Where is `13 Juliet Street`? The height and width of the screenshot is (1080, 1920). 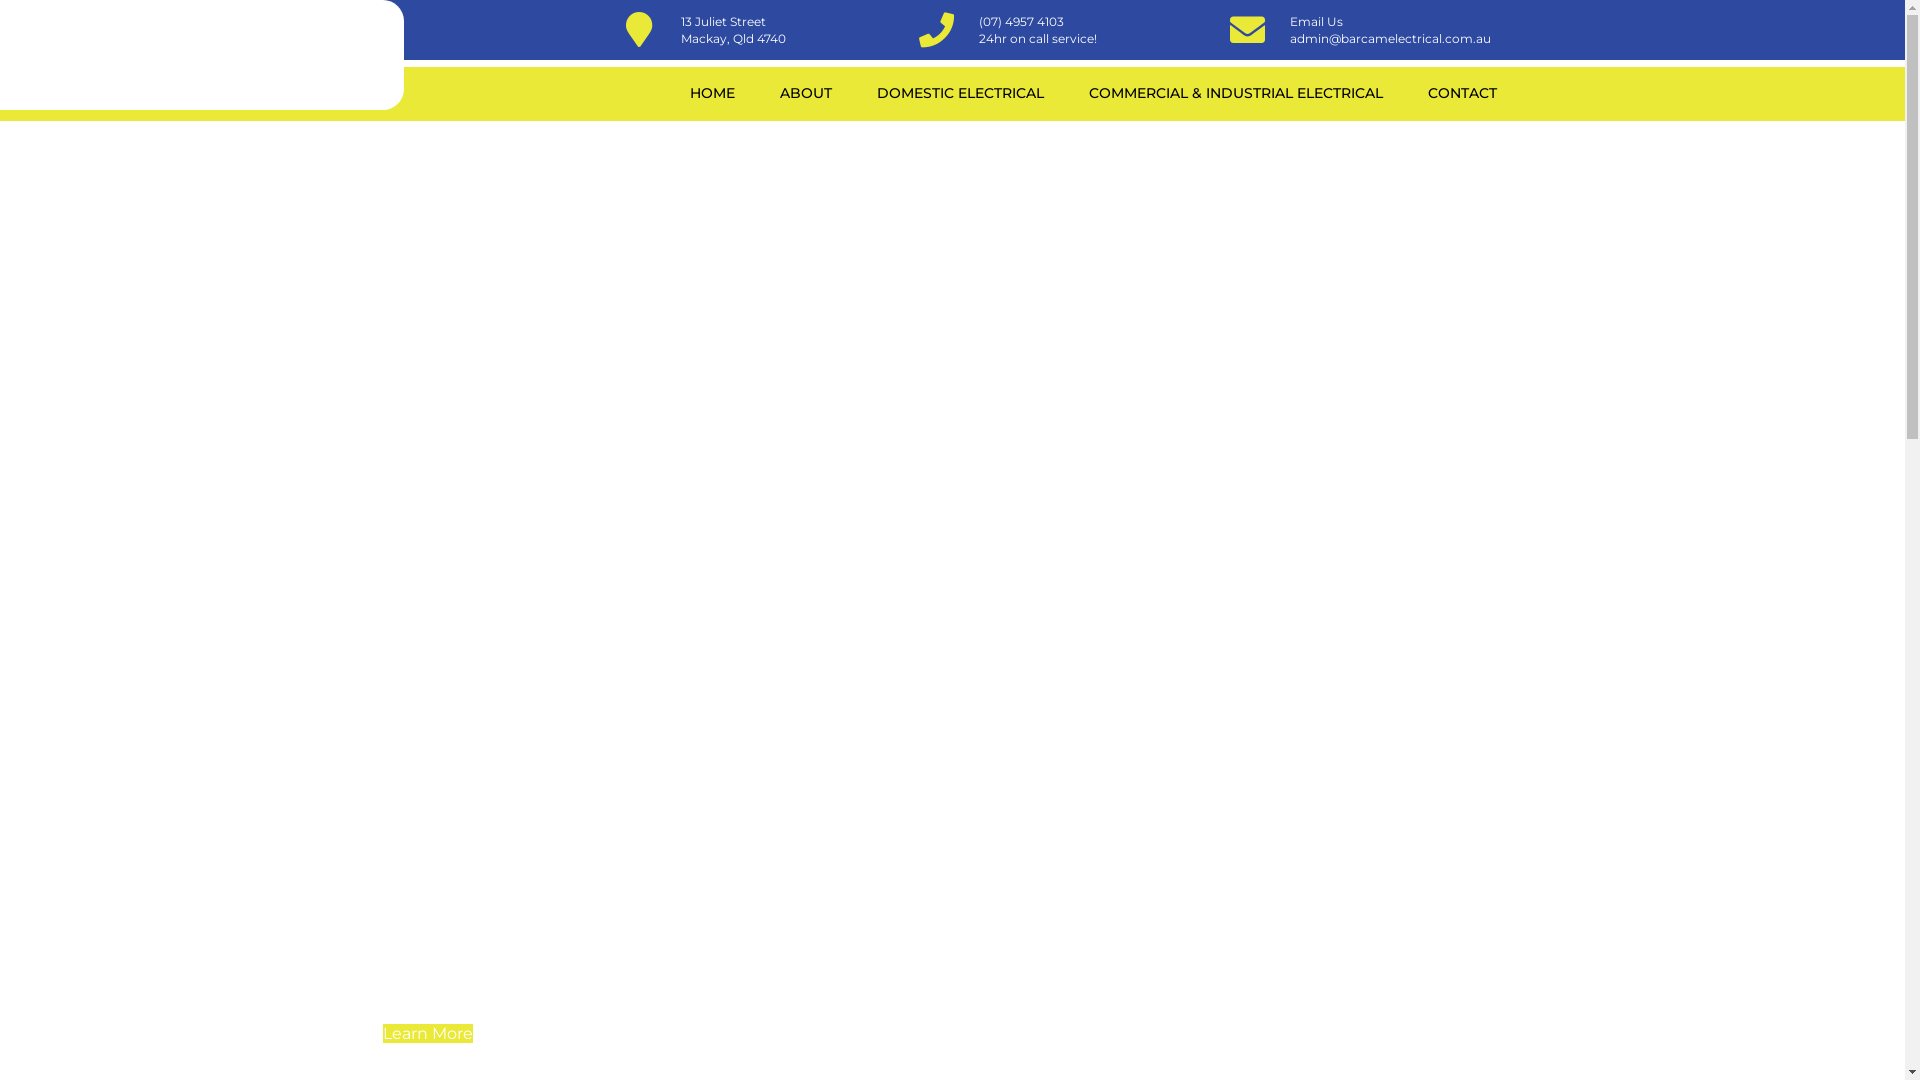 13 Juliet Street is located at coordinates (722, 22).